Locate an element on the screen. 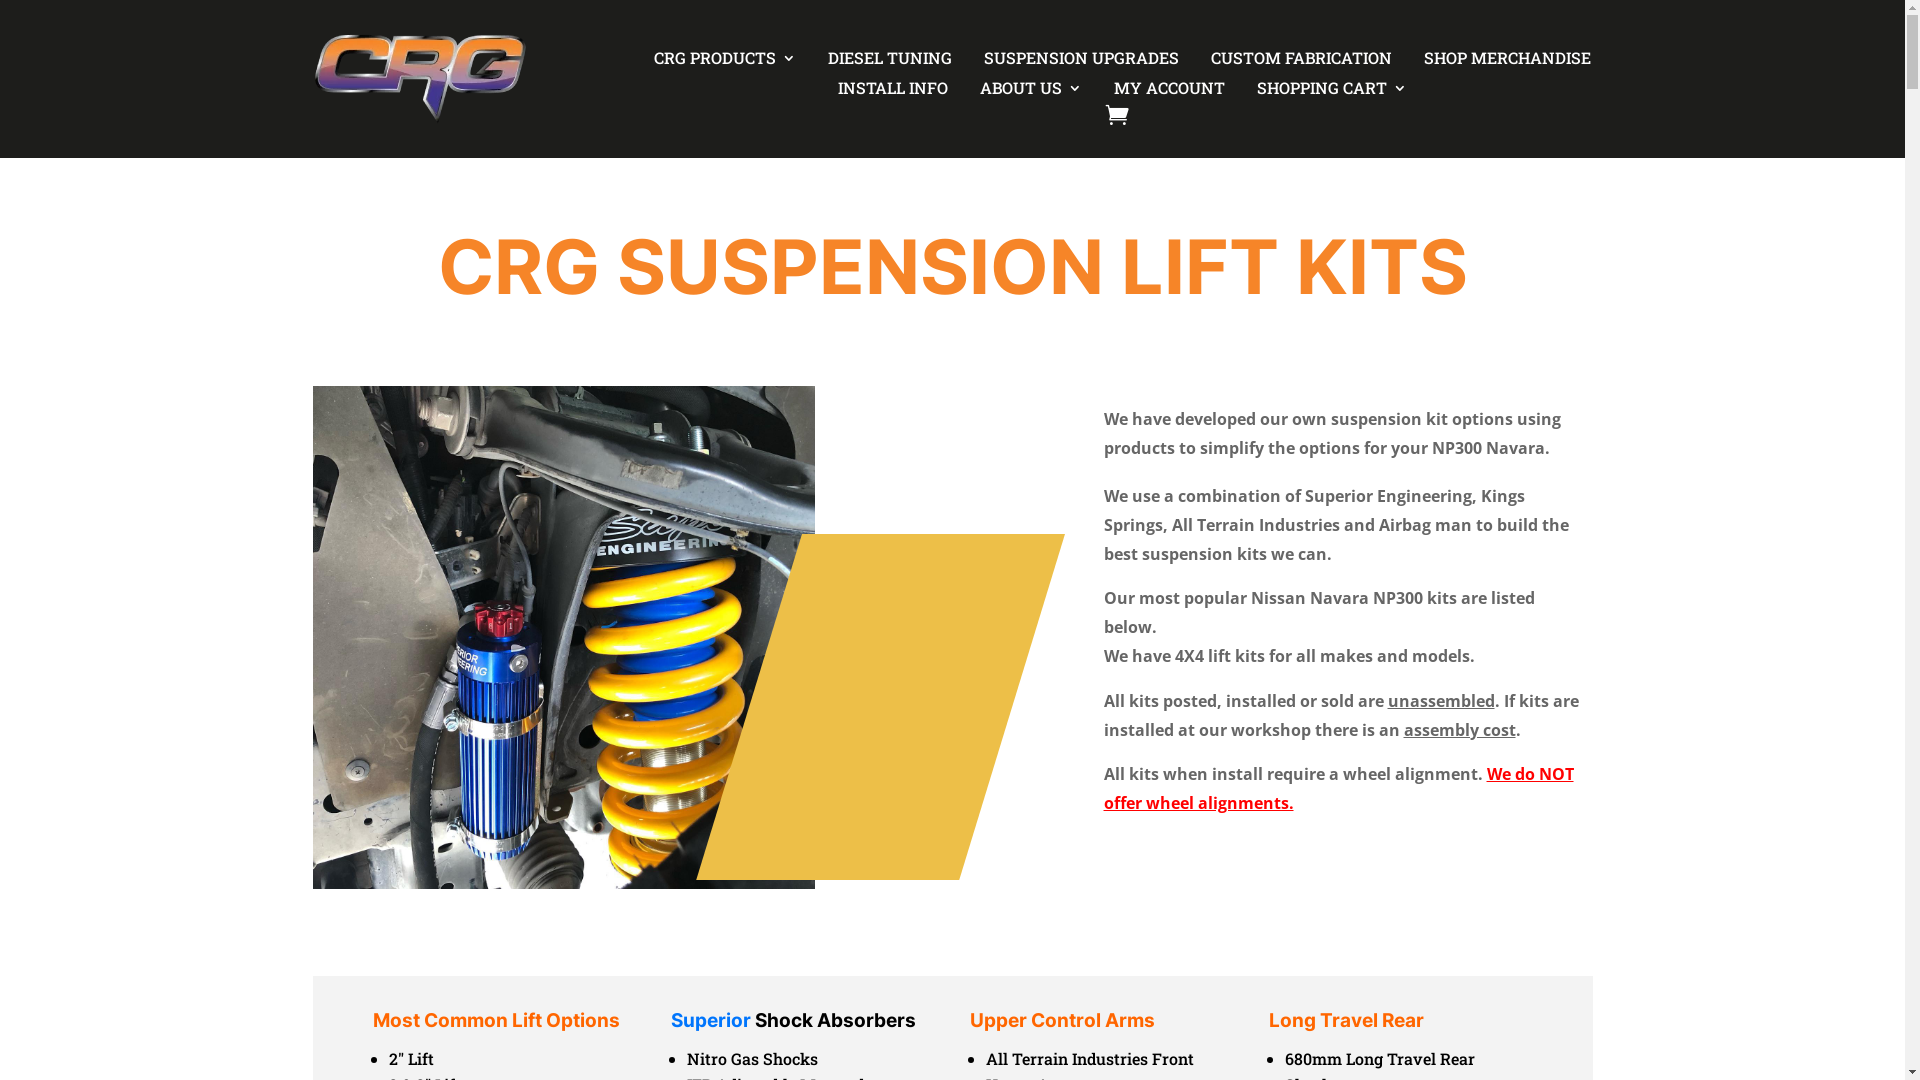 Image resolution: width=1920 pixels, height=1080 pixels. CRG PRODUCTS is located at coordinates (720, 62).